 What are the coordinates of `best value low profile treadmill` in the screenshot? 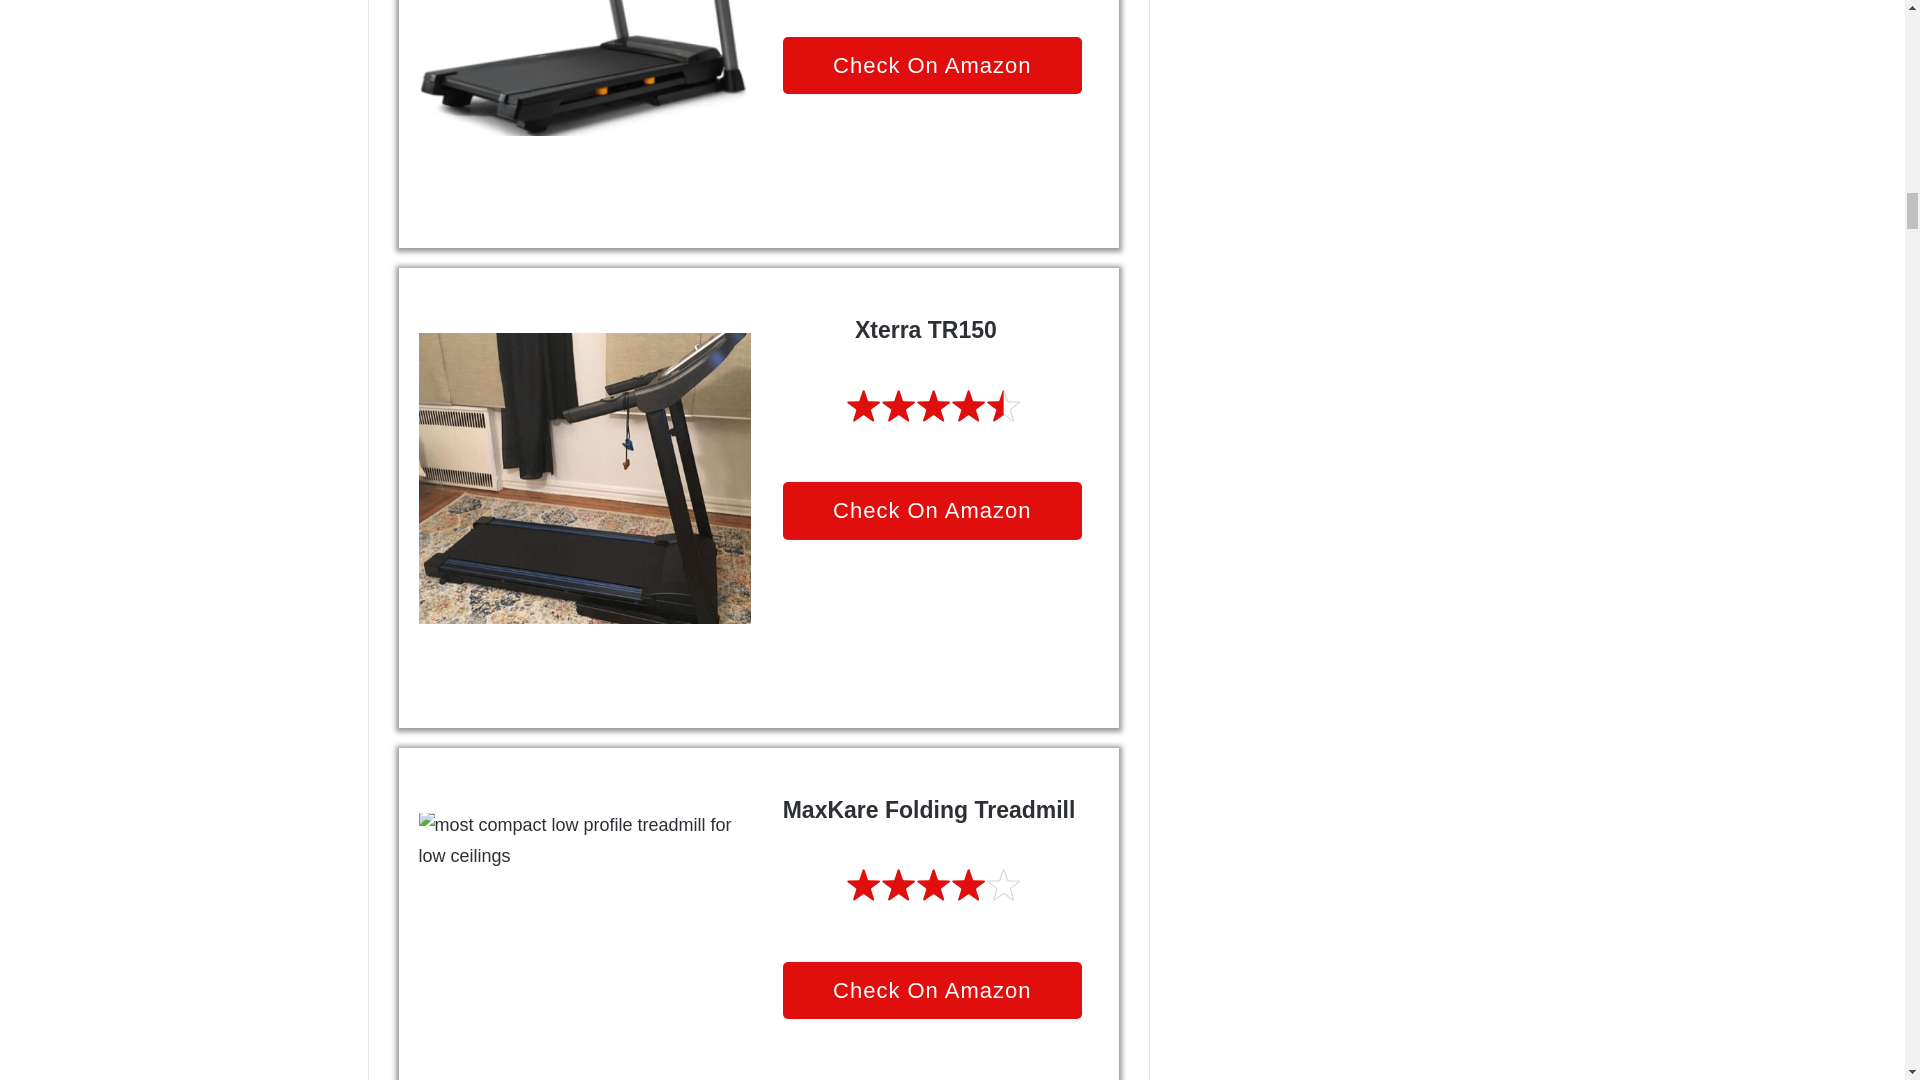 It's located at (584, 68).